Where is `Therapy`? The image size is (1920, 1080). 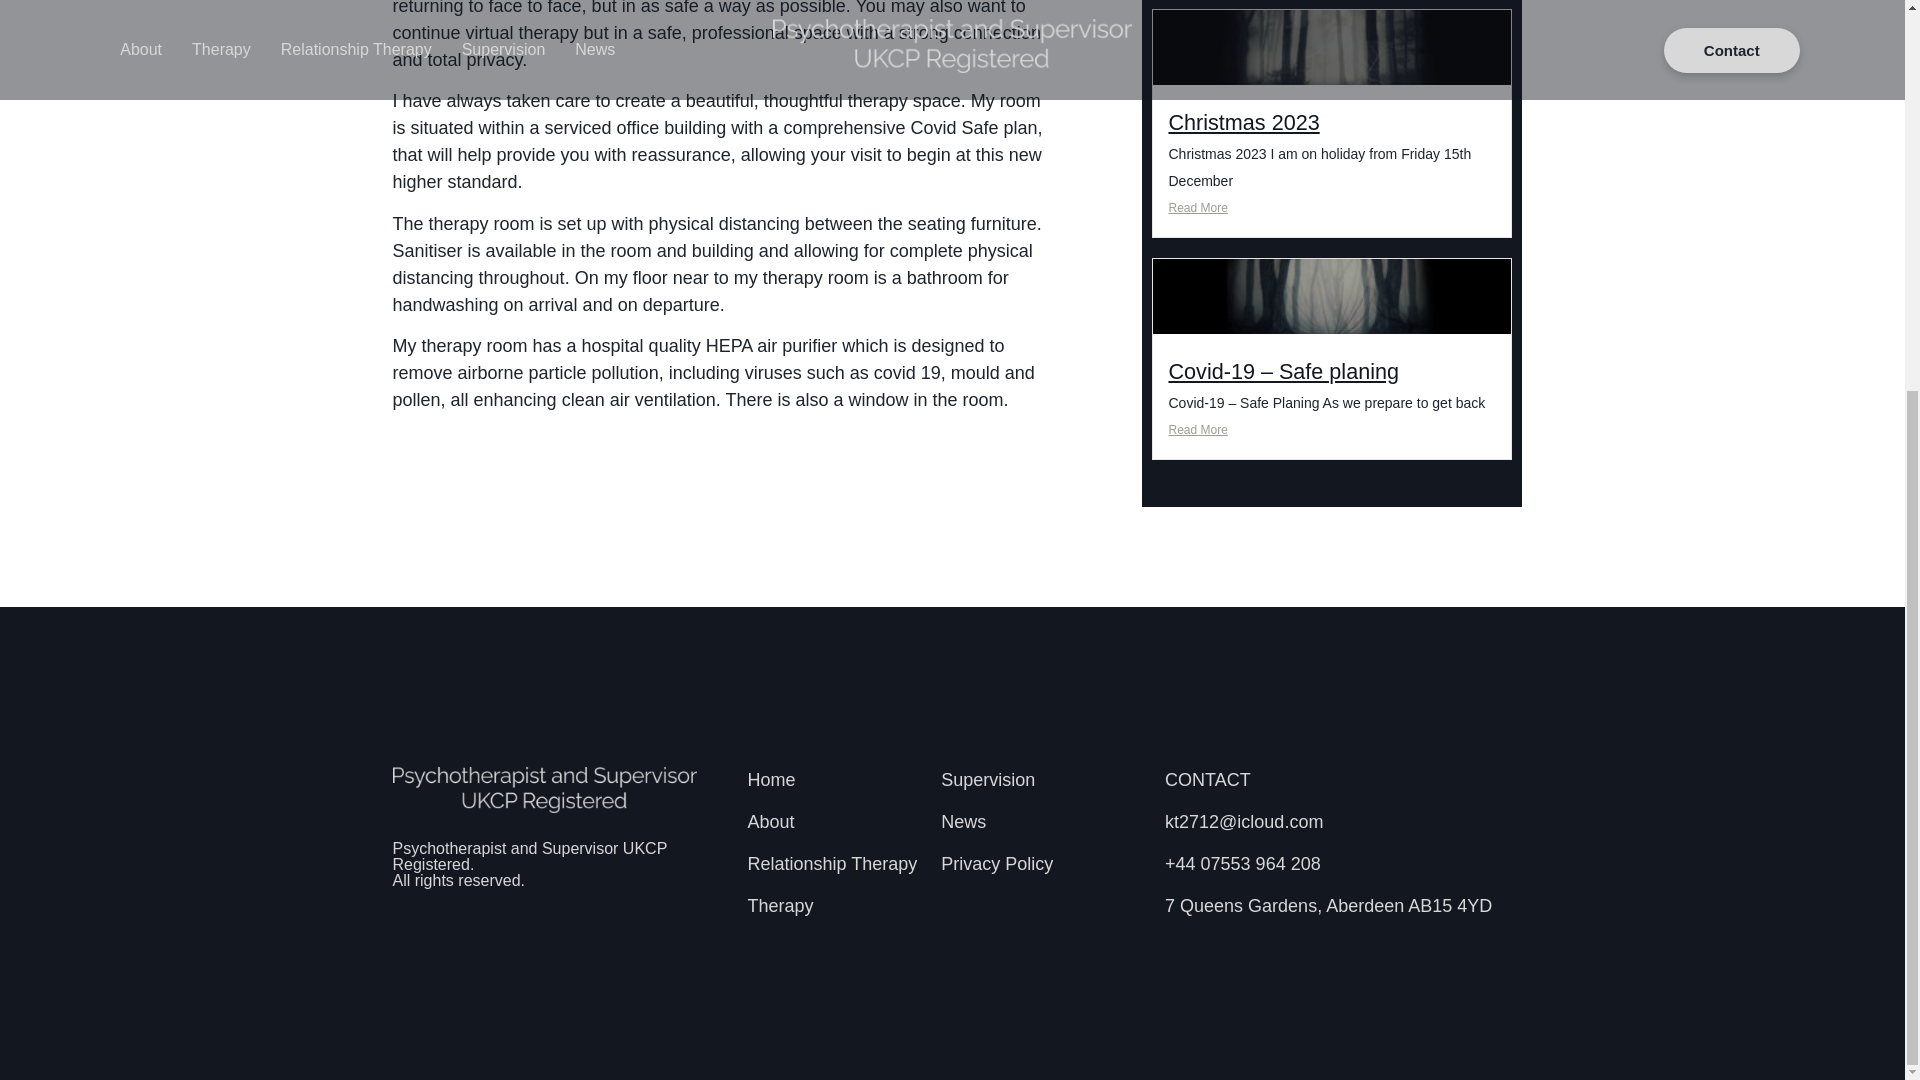 Therapy is located at coordinates (834, 906).